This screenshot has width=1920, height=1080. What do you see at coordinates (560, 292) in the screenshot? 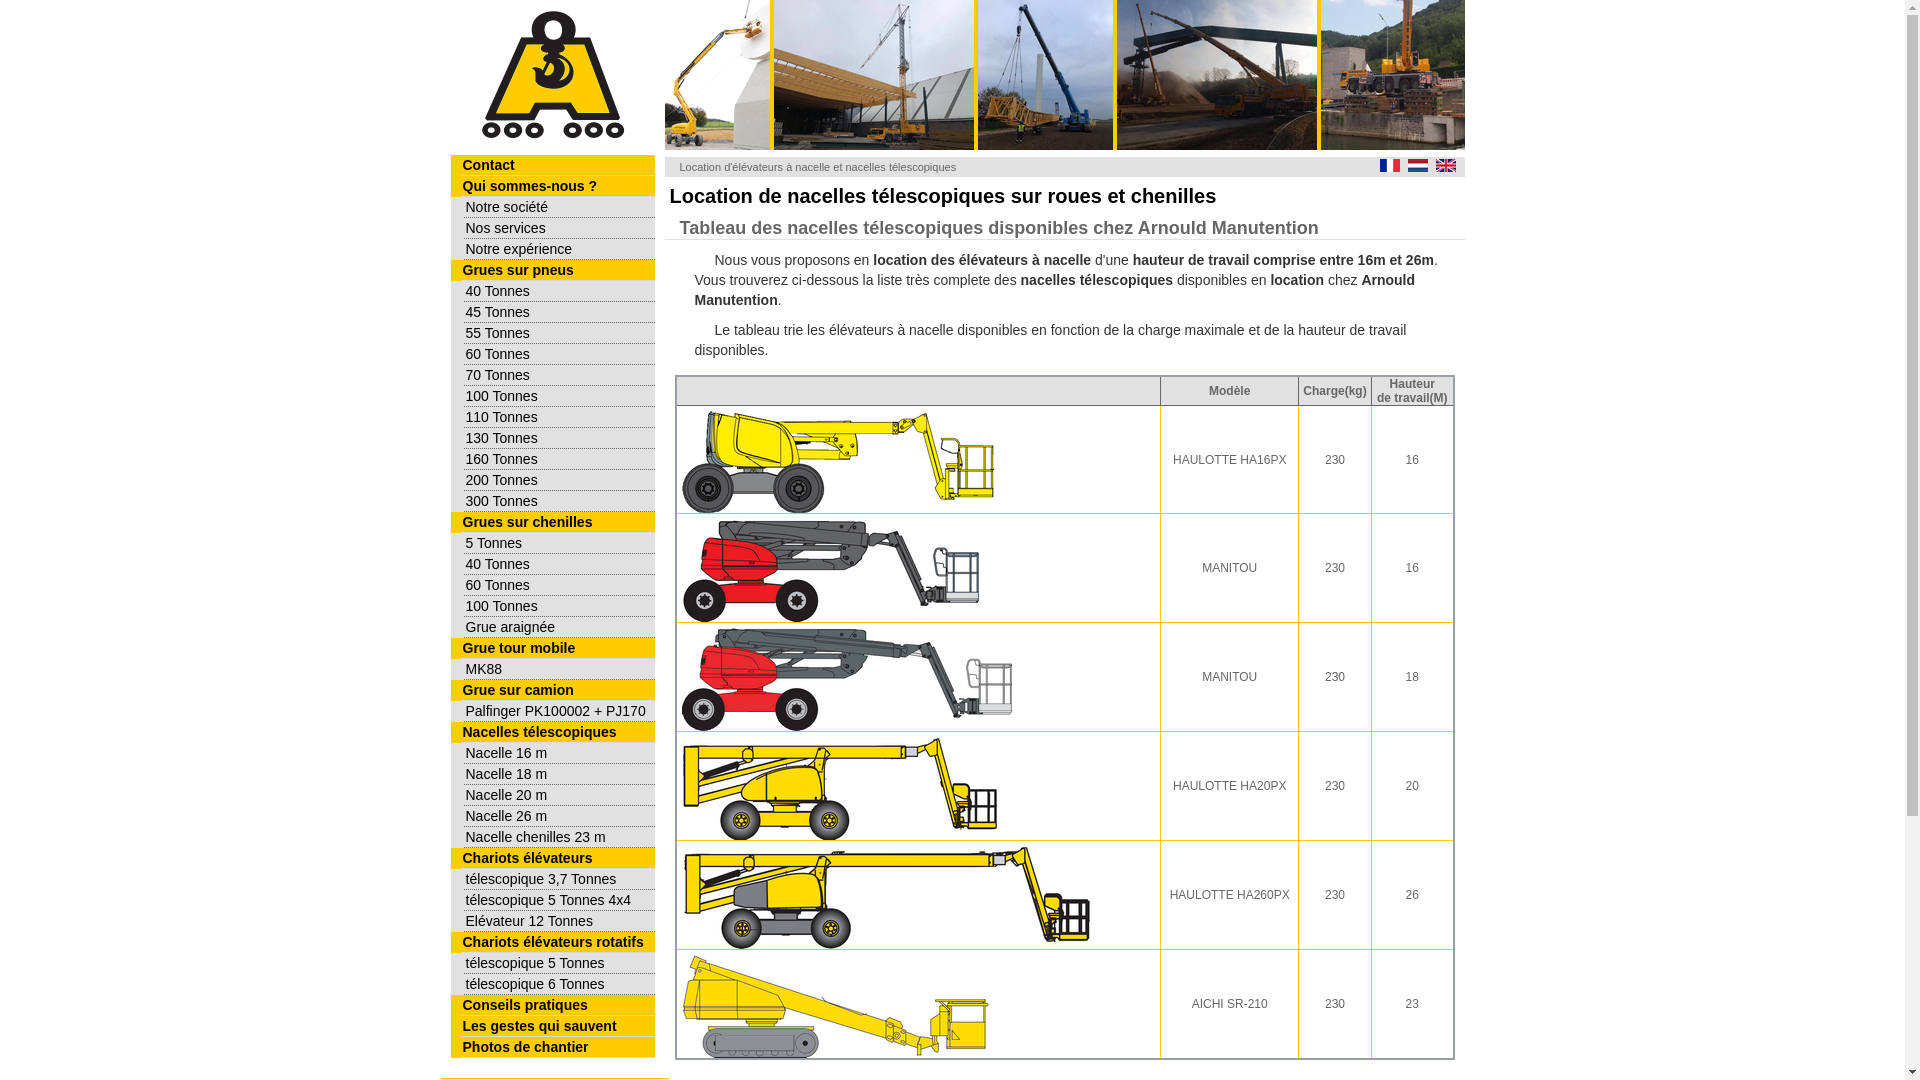
I see `40 Tonnes` at bounding box center [560, 292].